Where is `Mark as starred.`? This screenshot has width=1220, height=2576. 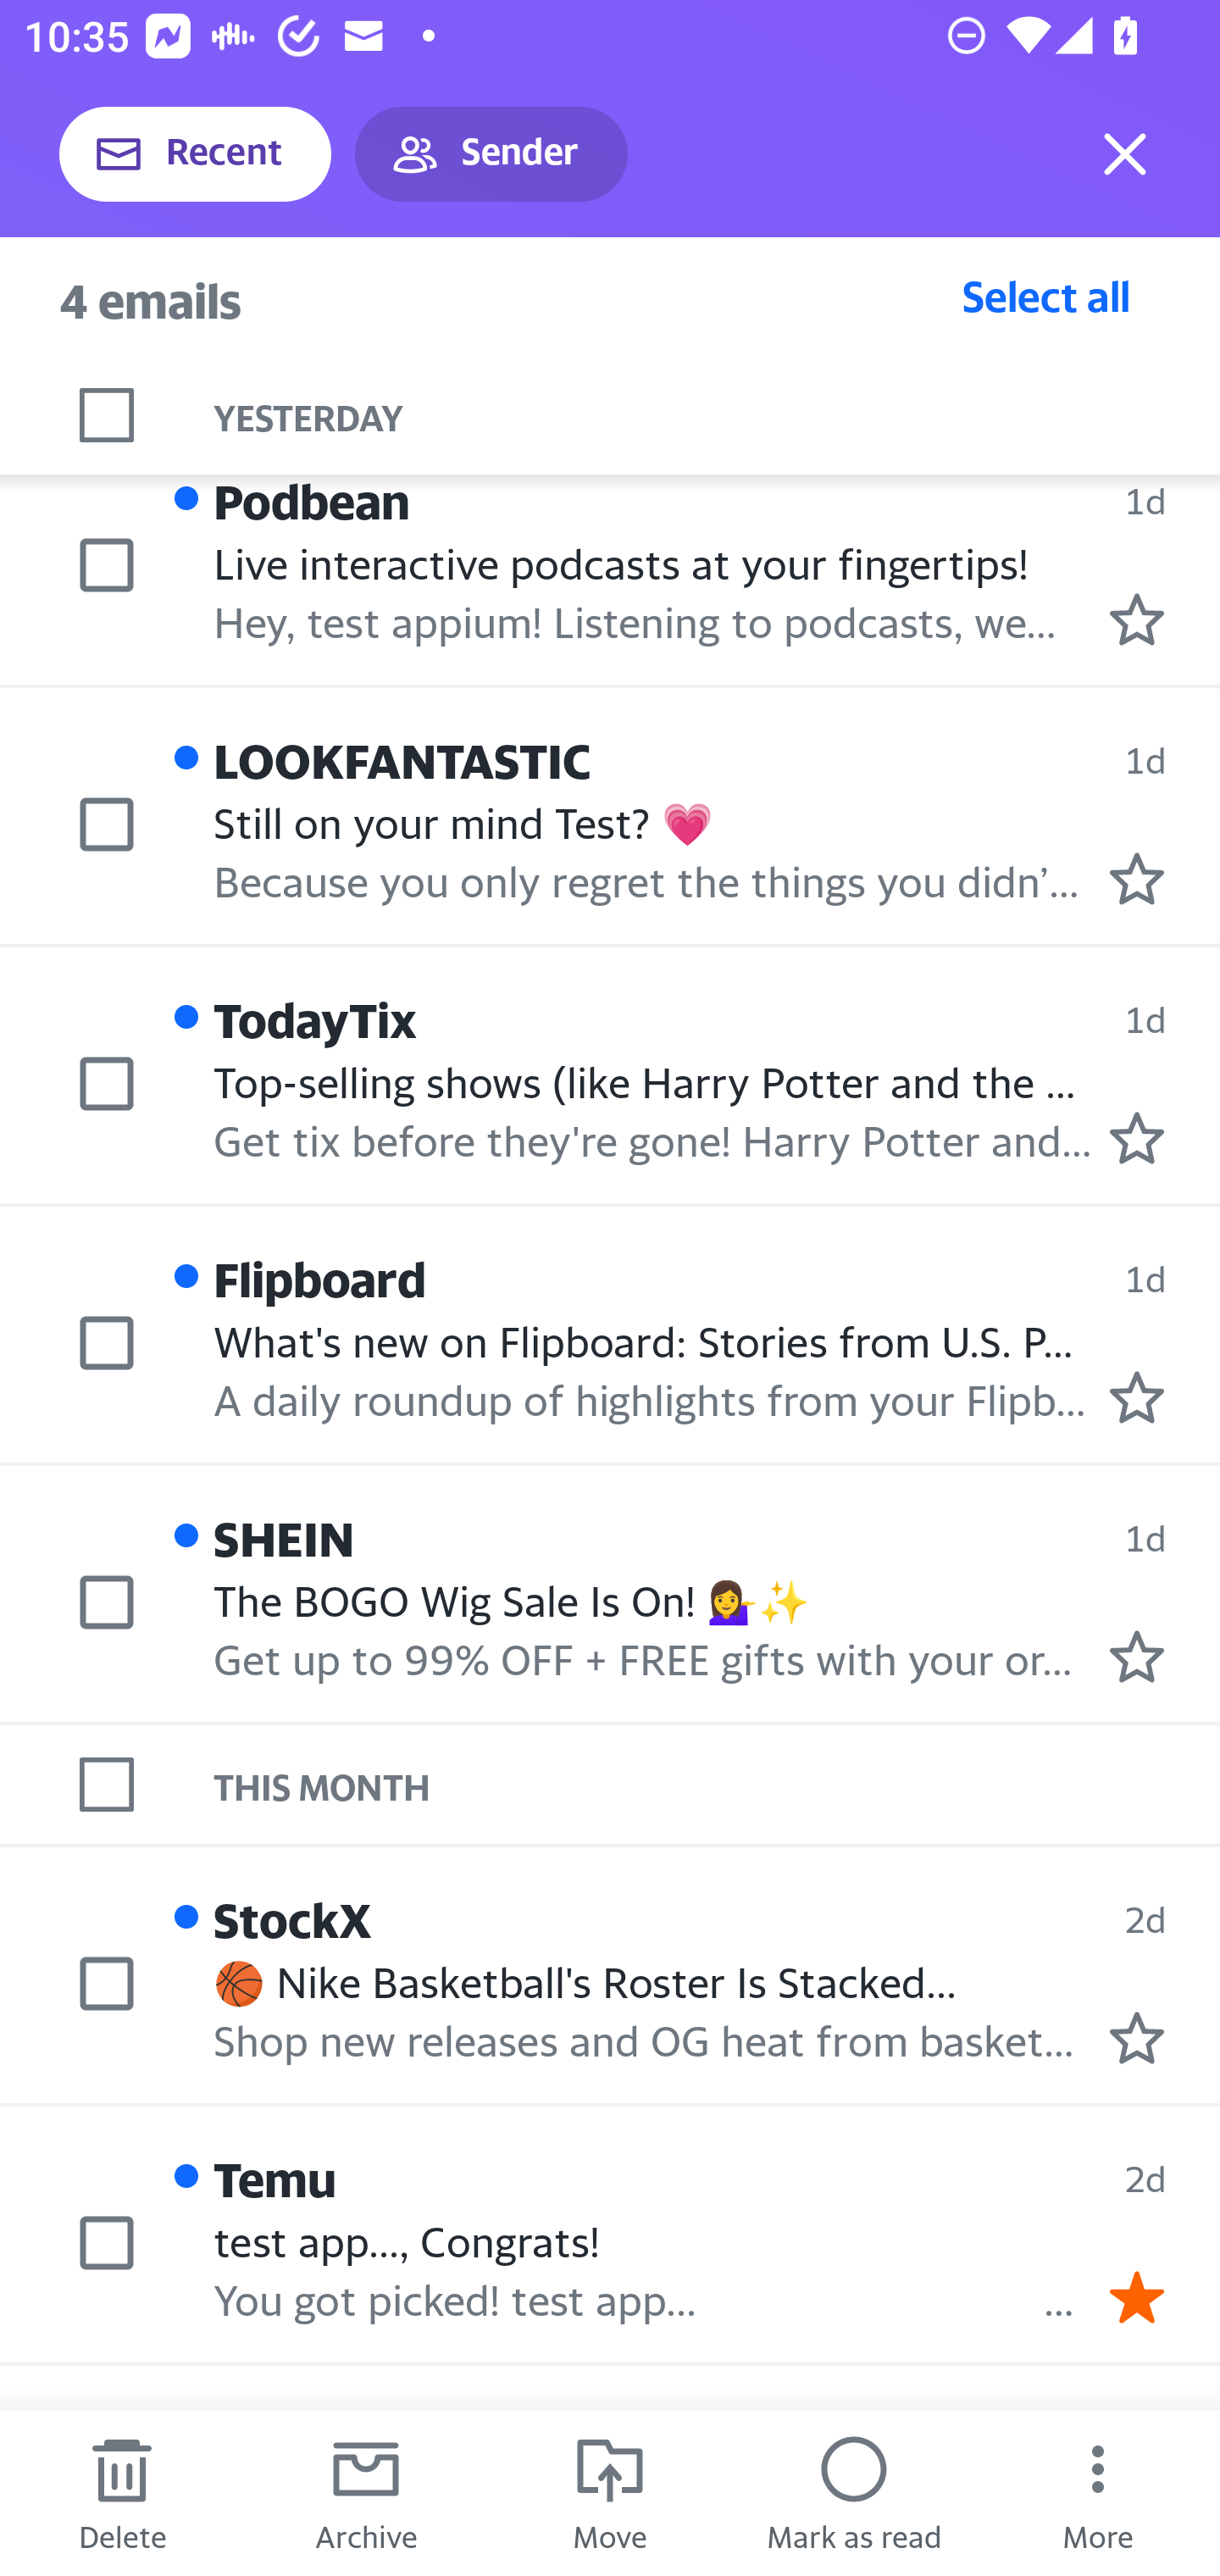 Mark as starred. is located at coordinates (1137, 1137).